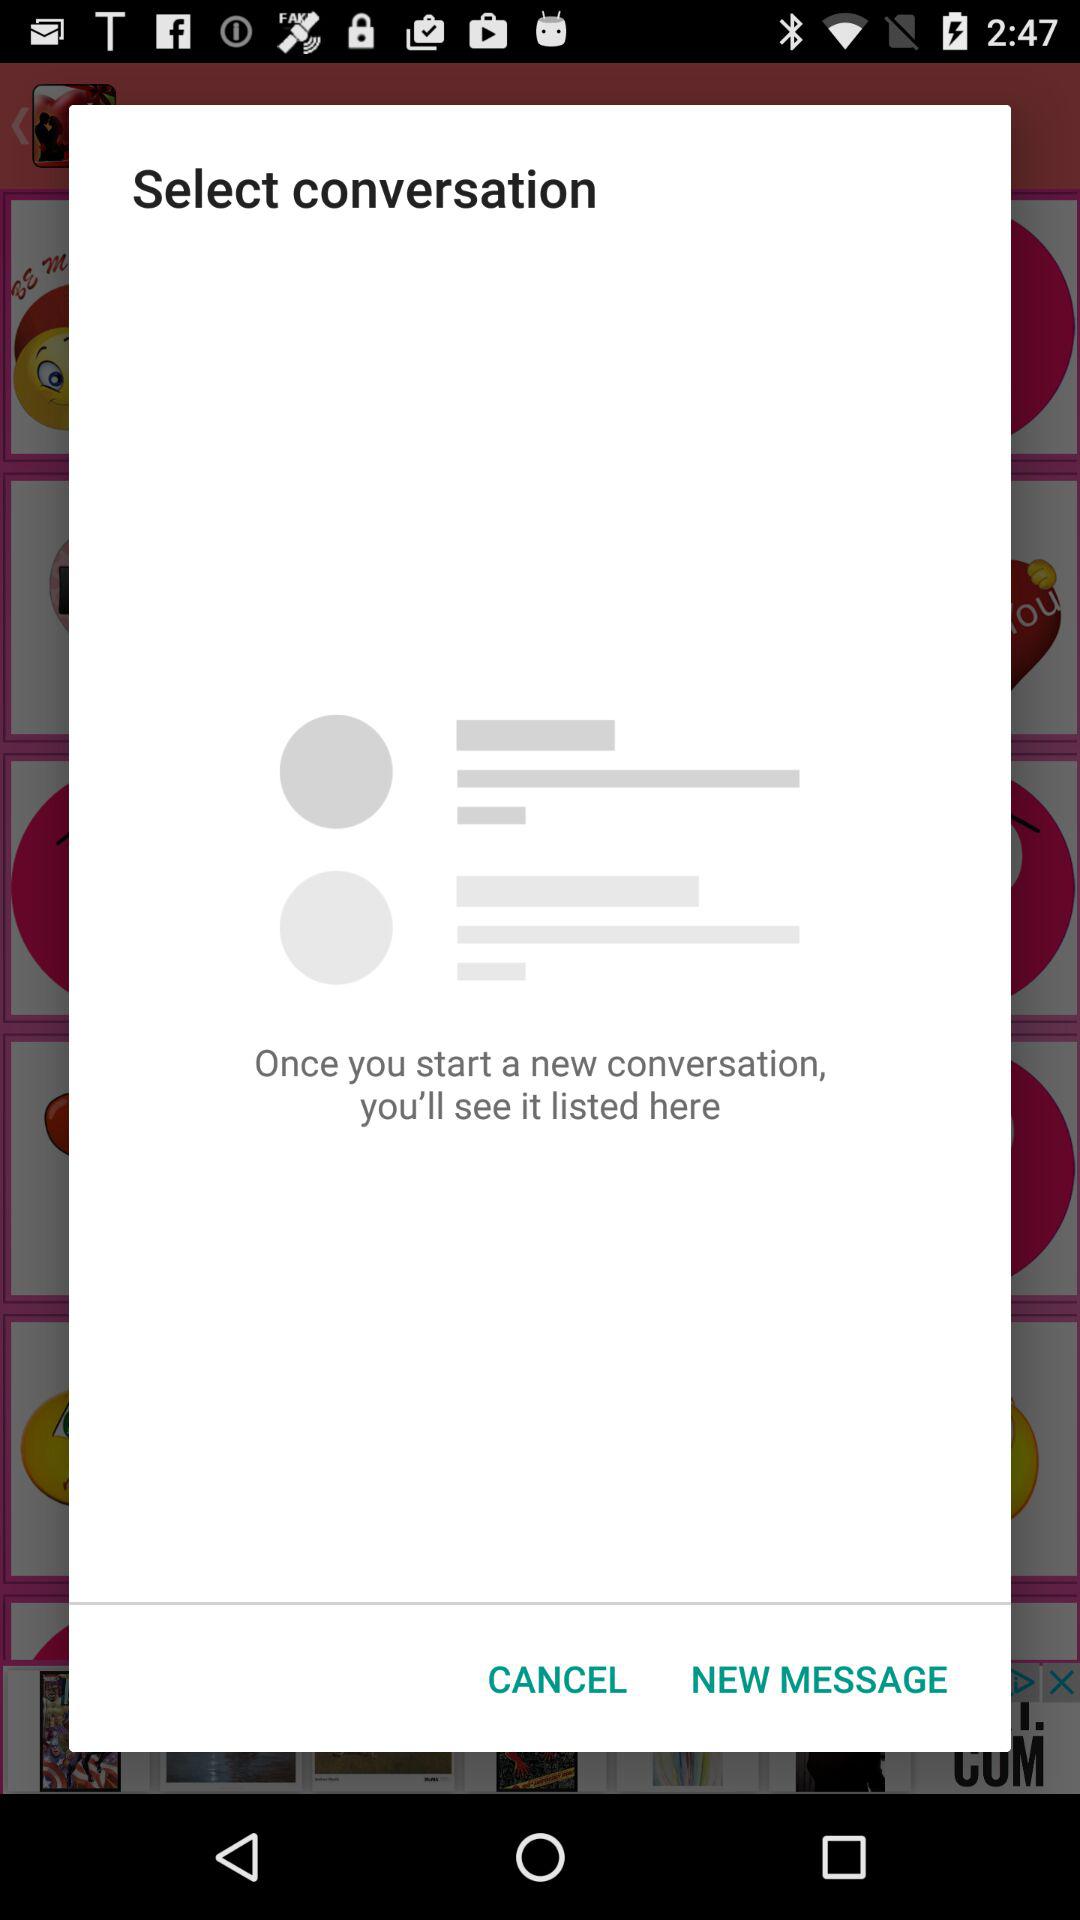 The height and width of the screenshot is (1920, 1080). What do you see at coordinates (819, 1678) in the screenshot?
I see `choose the new message item` at bounding box center [819, 1678].